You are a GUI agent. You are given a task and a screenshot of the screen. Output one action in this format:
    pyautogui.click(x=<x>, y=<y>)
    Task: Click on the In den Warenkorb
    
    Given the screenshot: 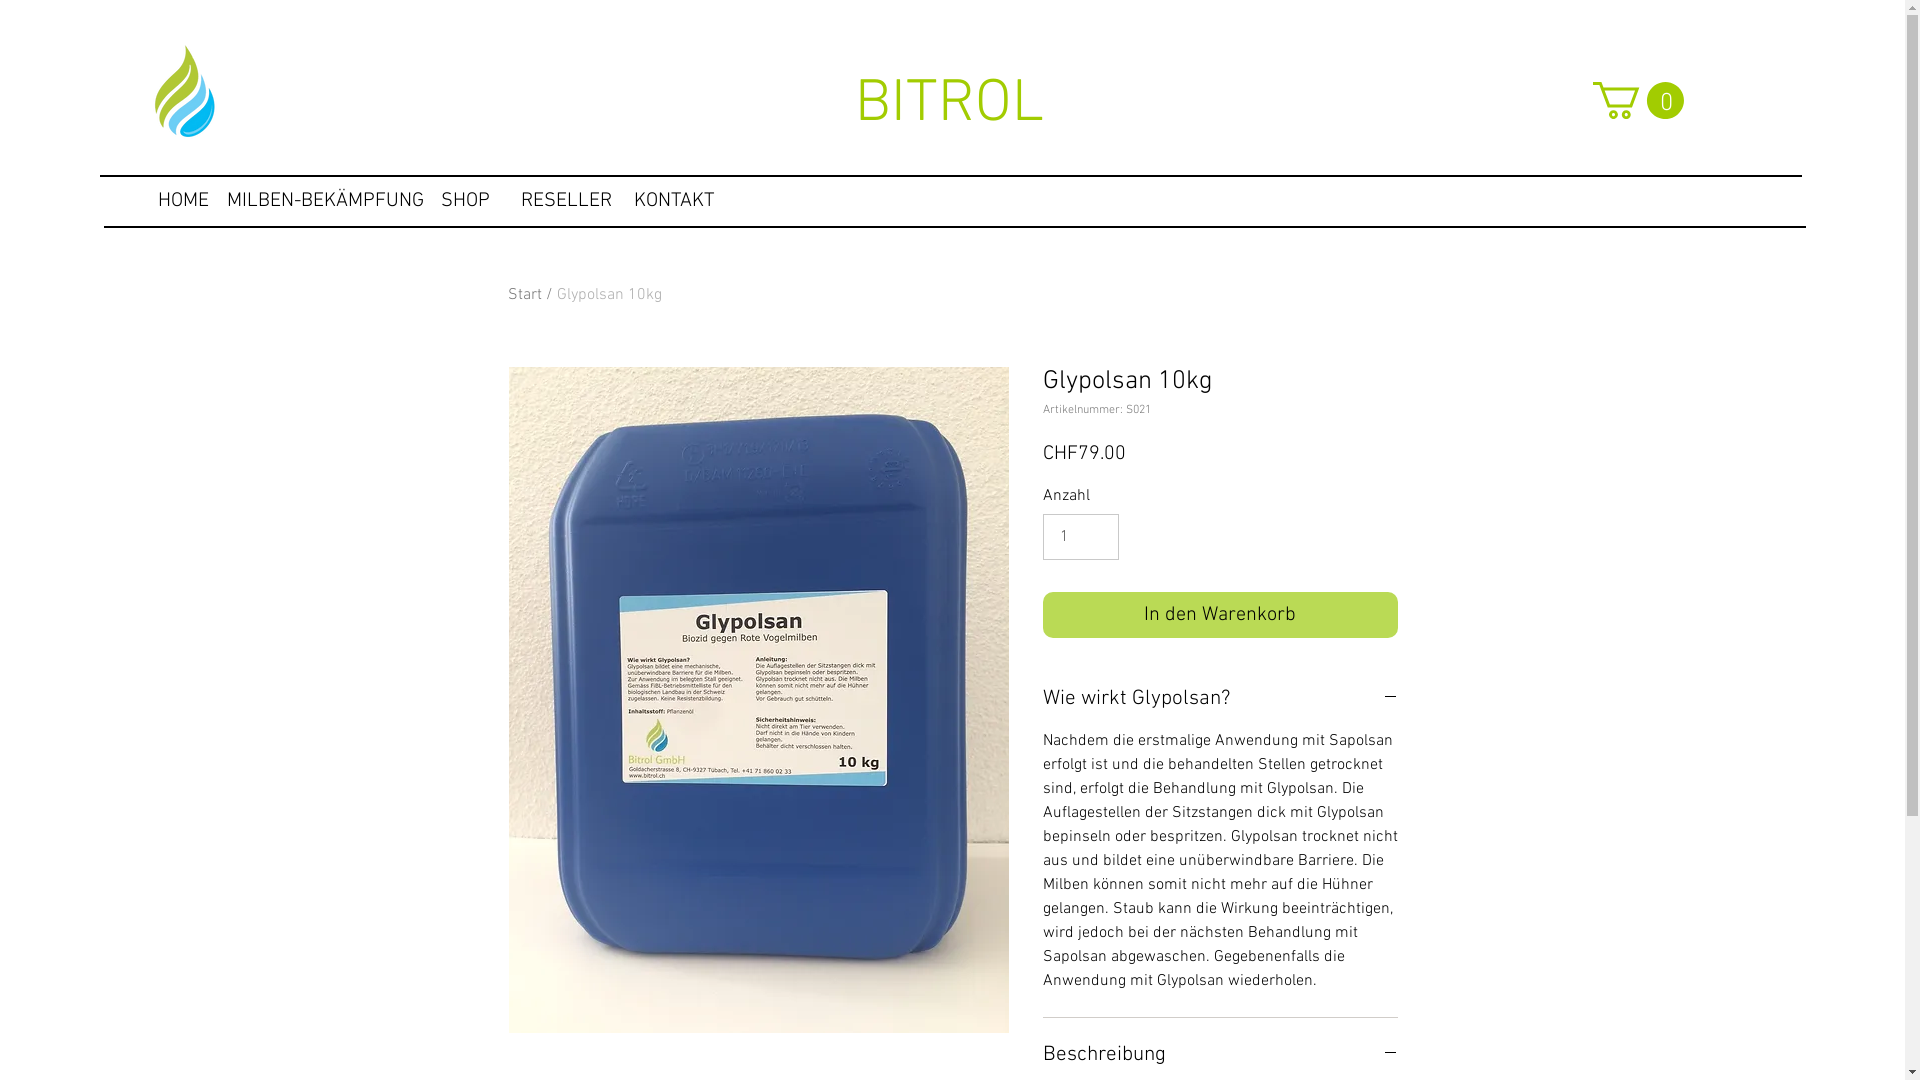 What is the action you would take?
    pyautogui.click(x=1220, y=615)
    